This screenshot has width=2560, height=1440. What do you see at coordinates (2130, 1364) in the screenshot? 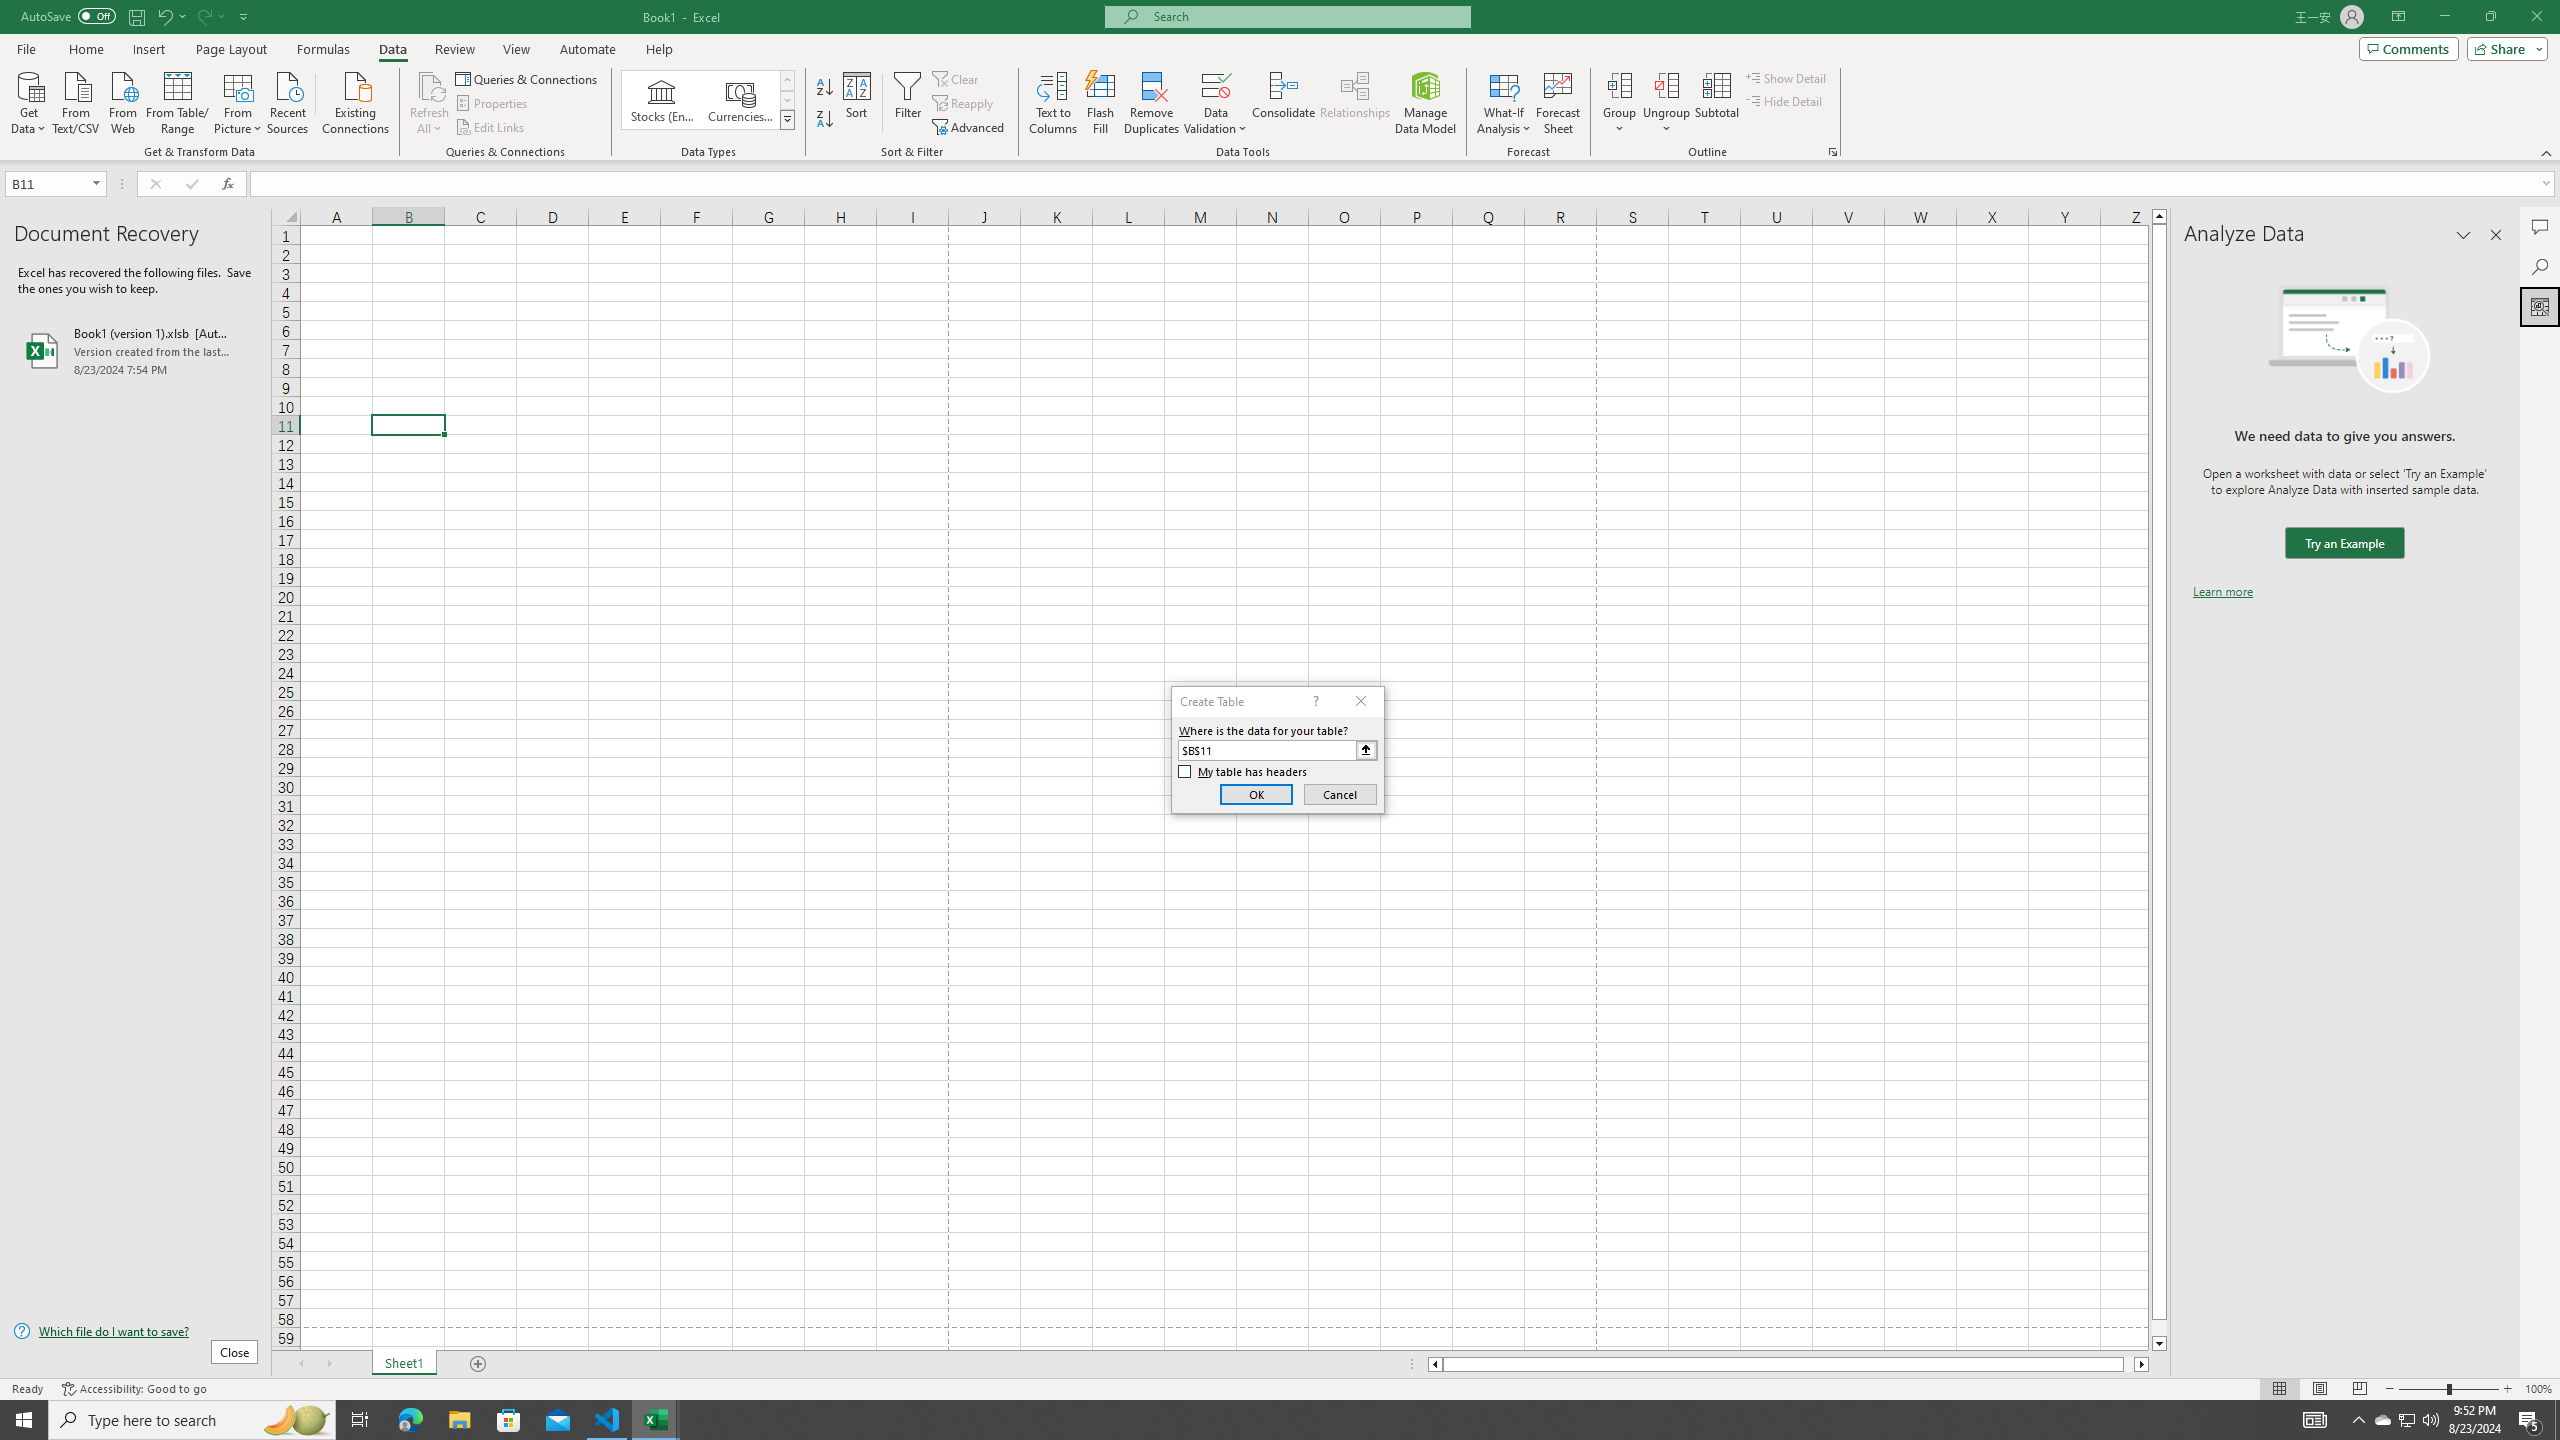
I see `Page right` at bounding box center [2130, 1364].